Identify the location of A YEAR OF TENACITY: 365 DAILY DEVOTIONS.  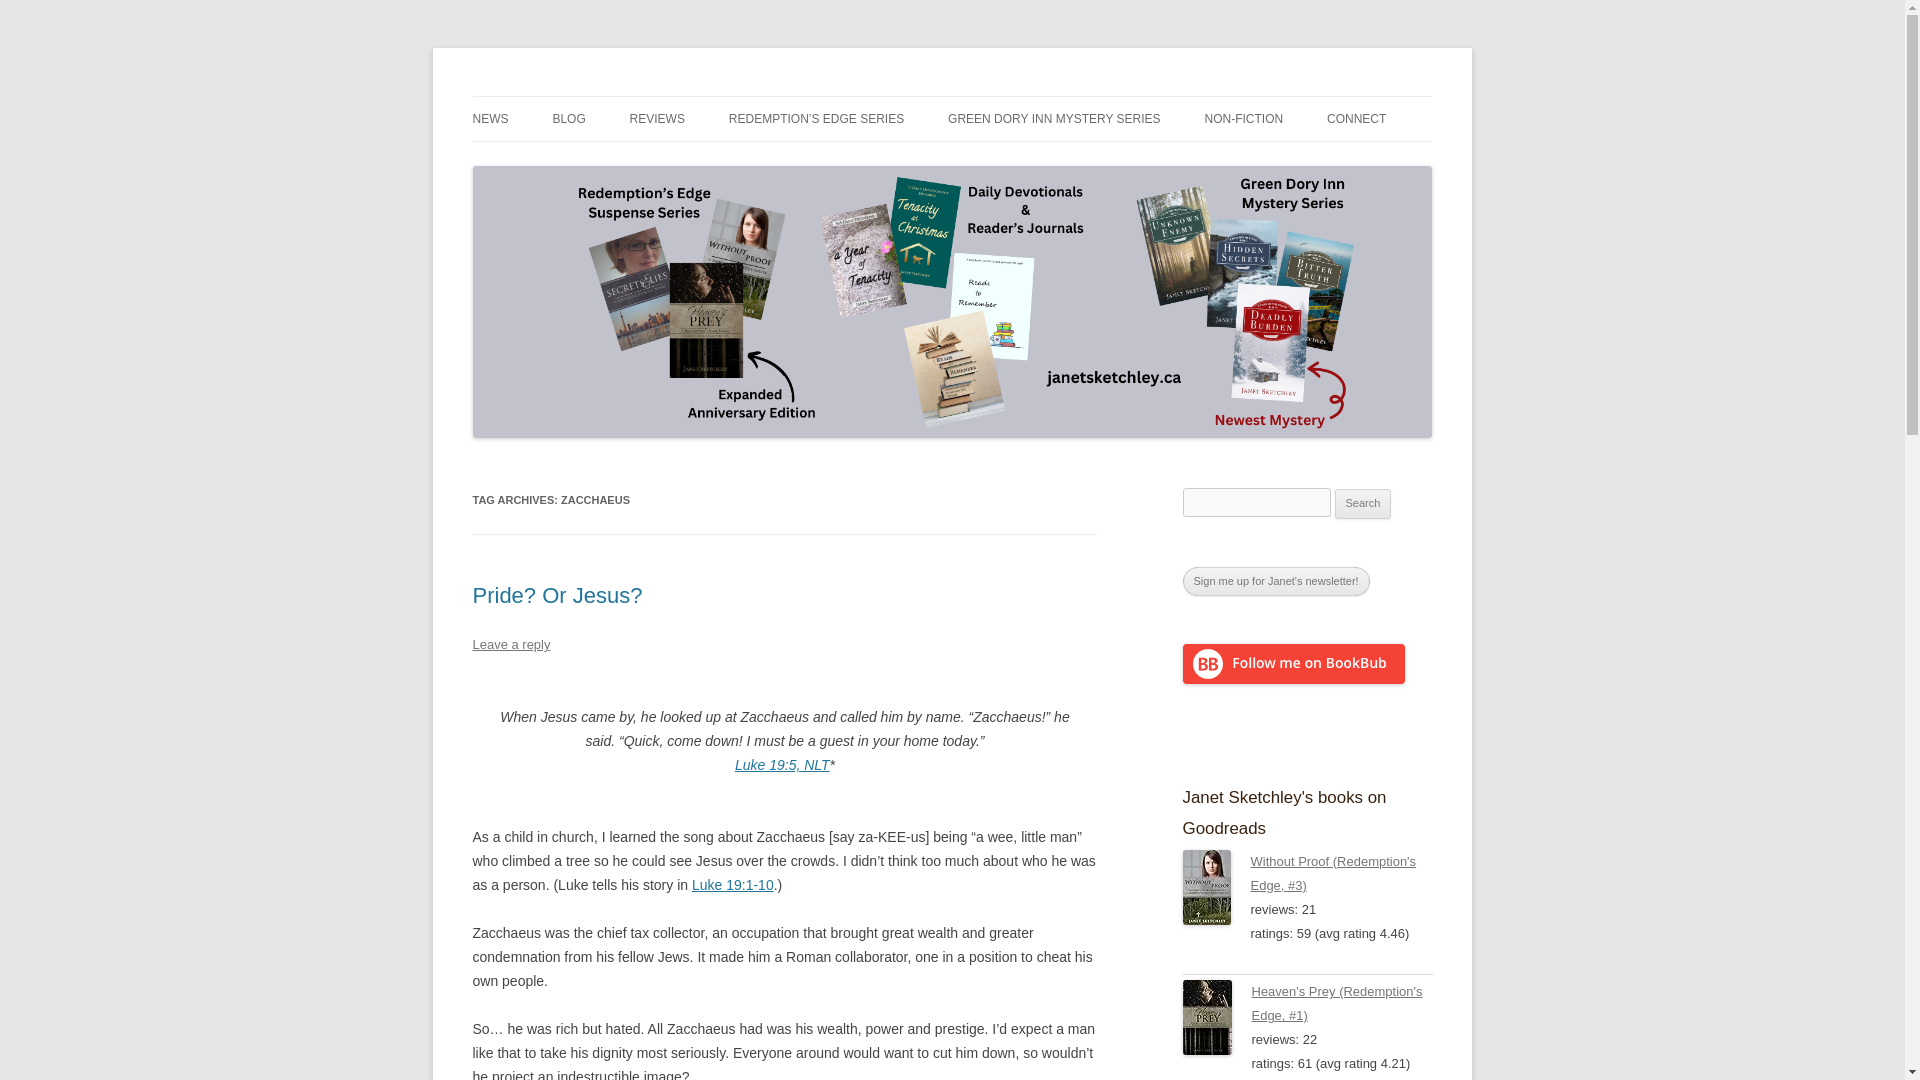
(1303, 174).